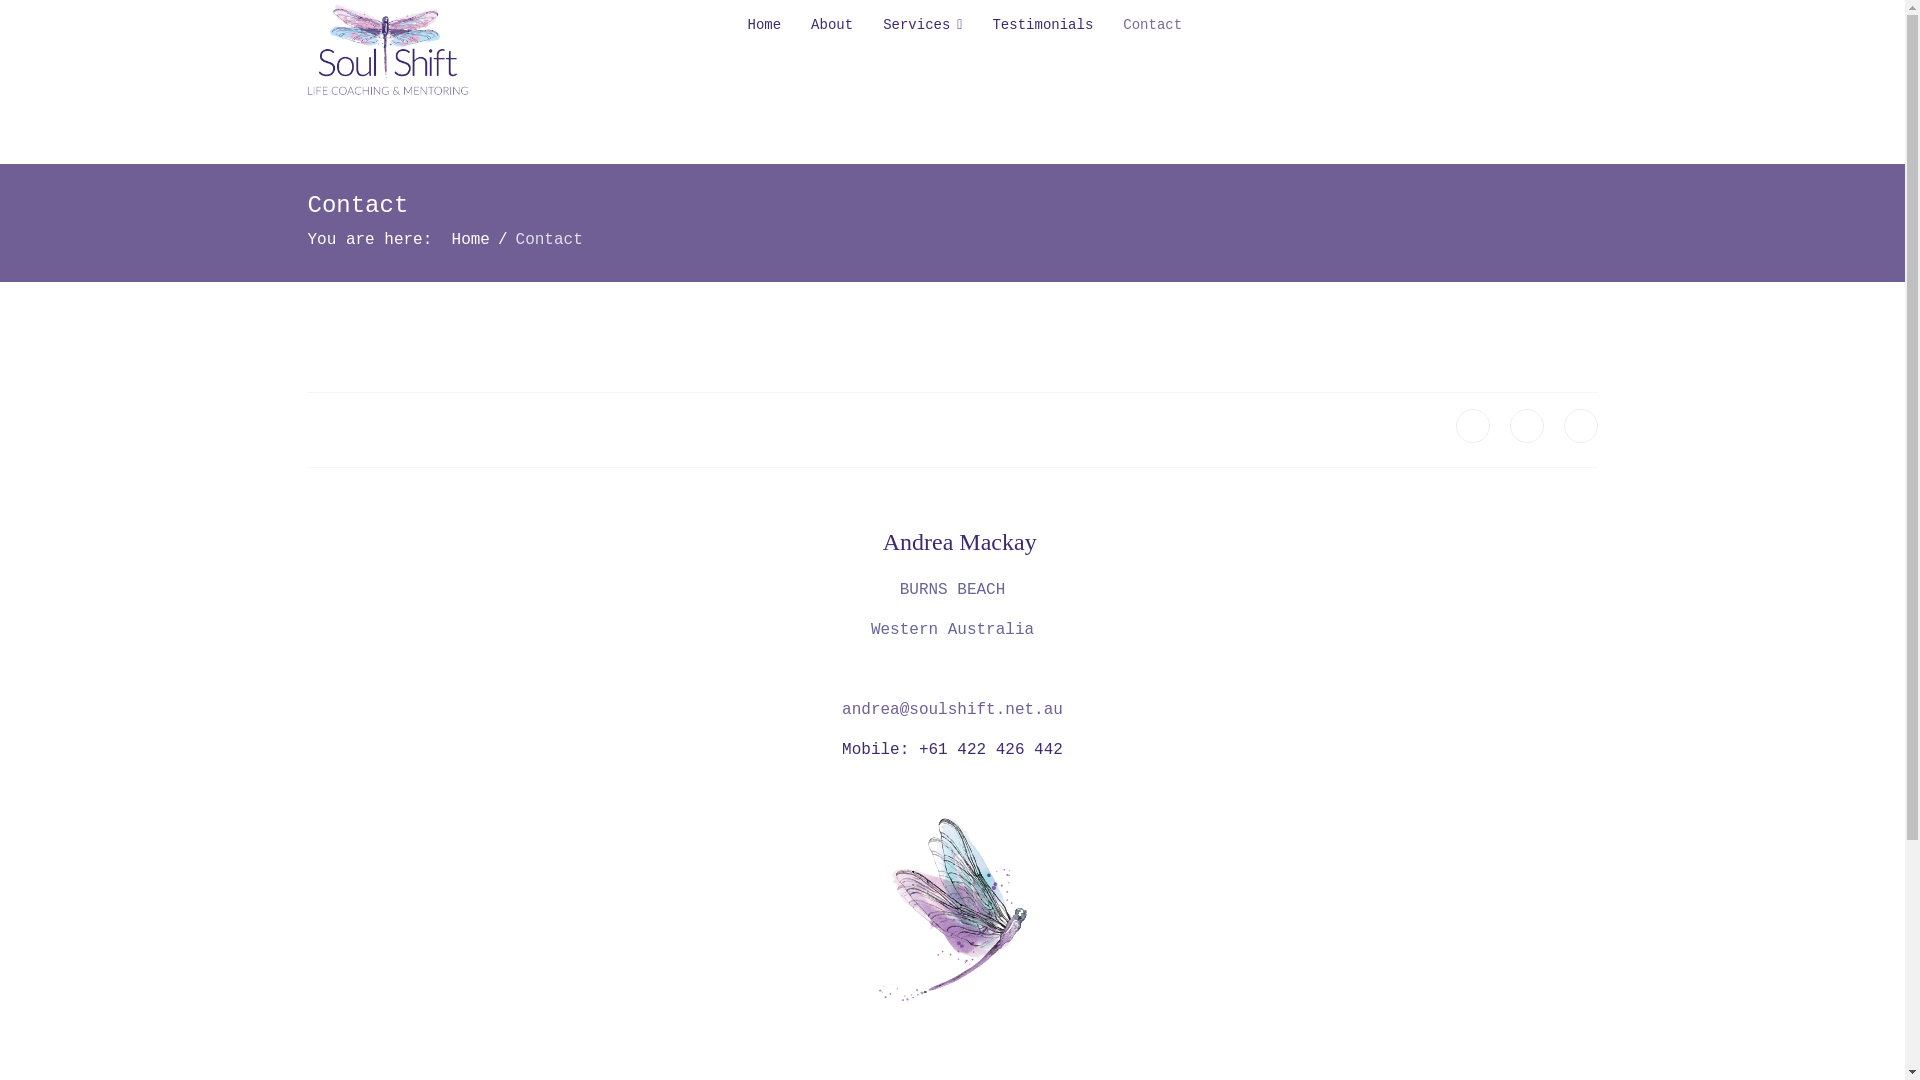 The width and height of the screenshot is (1920, 1080). Describe the element at coordinates (922, 25) in the screenshot. I see `Services` at that location.